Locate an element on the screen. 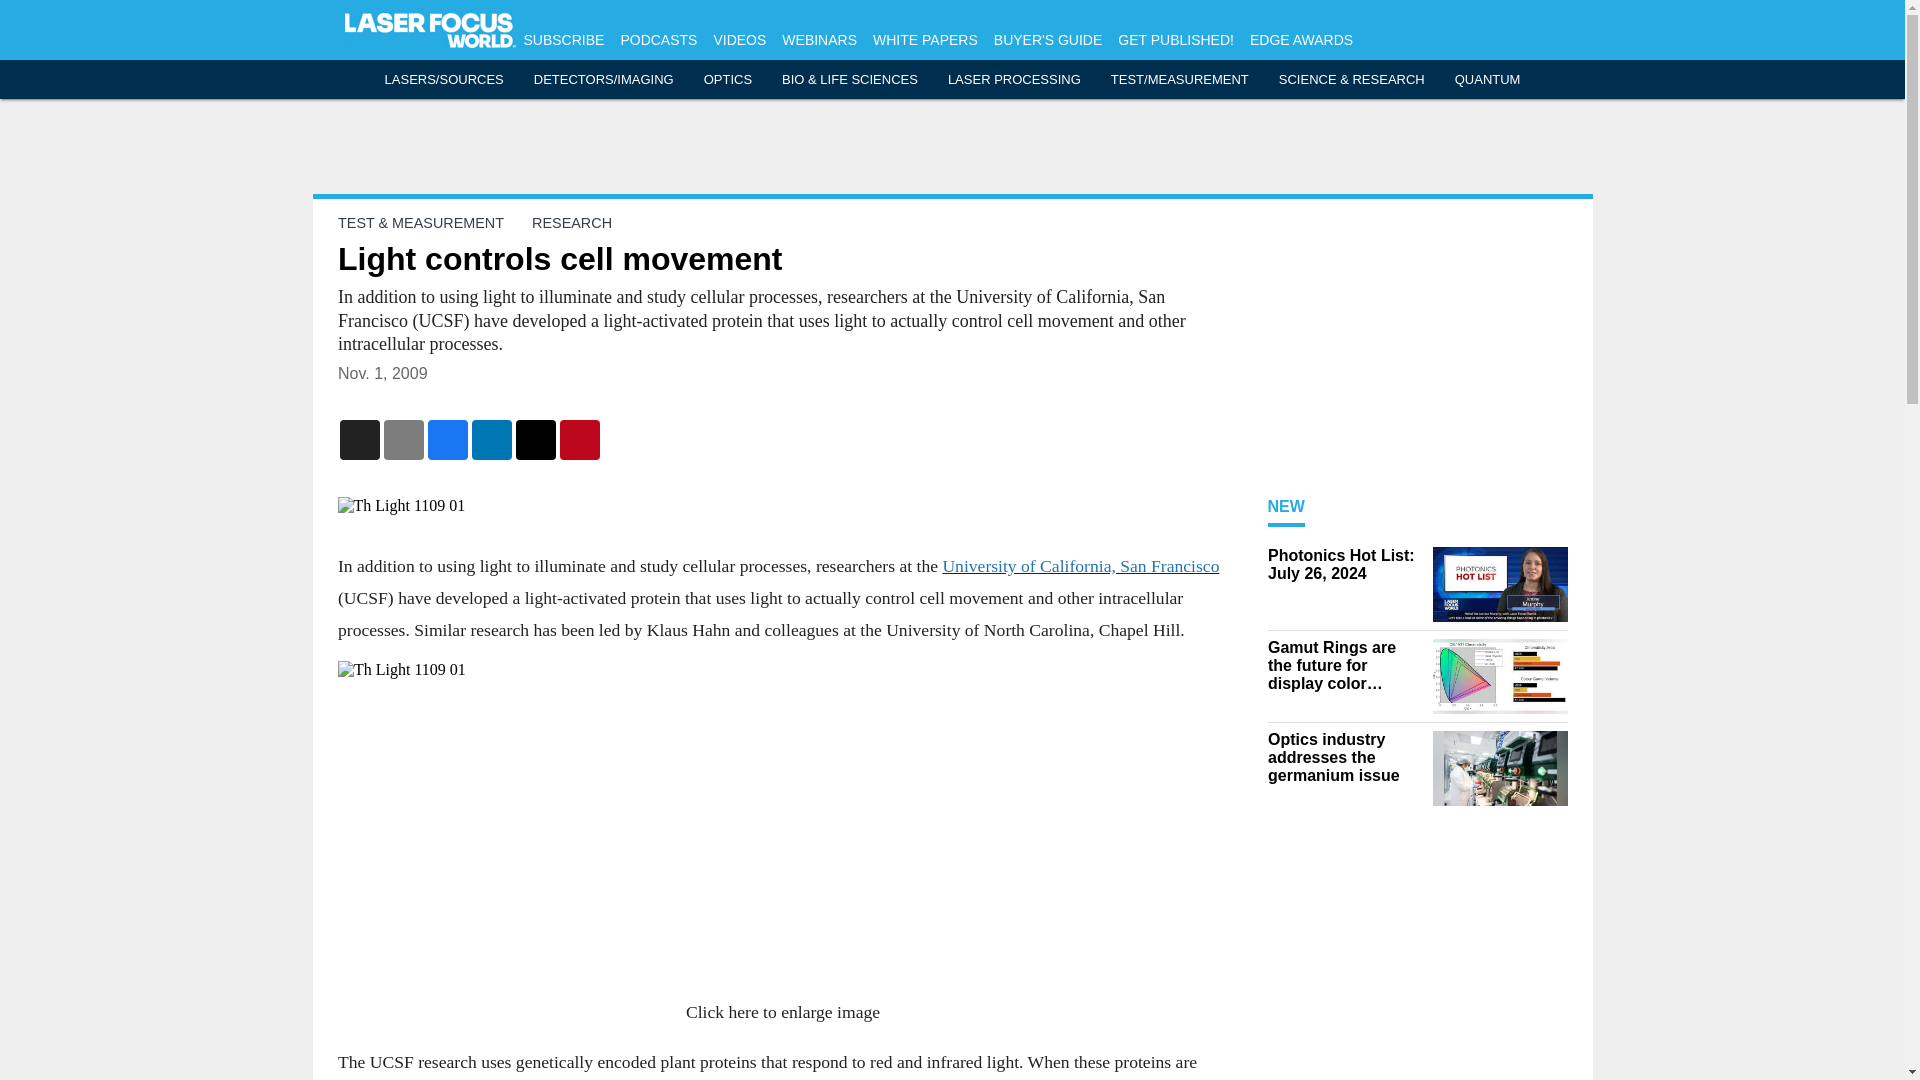 The height and width of the screenshot is (1080, 1920). QUANTUM is located at coordinates (1488, 80).